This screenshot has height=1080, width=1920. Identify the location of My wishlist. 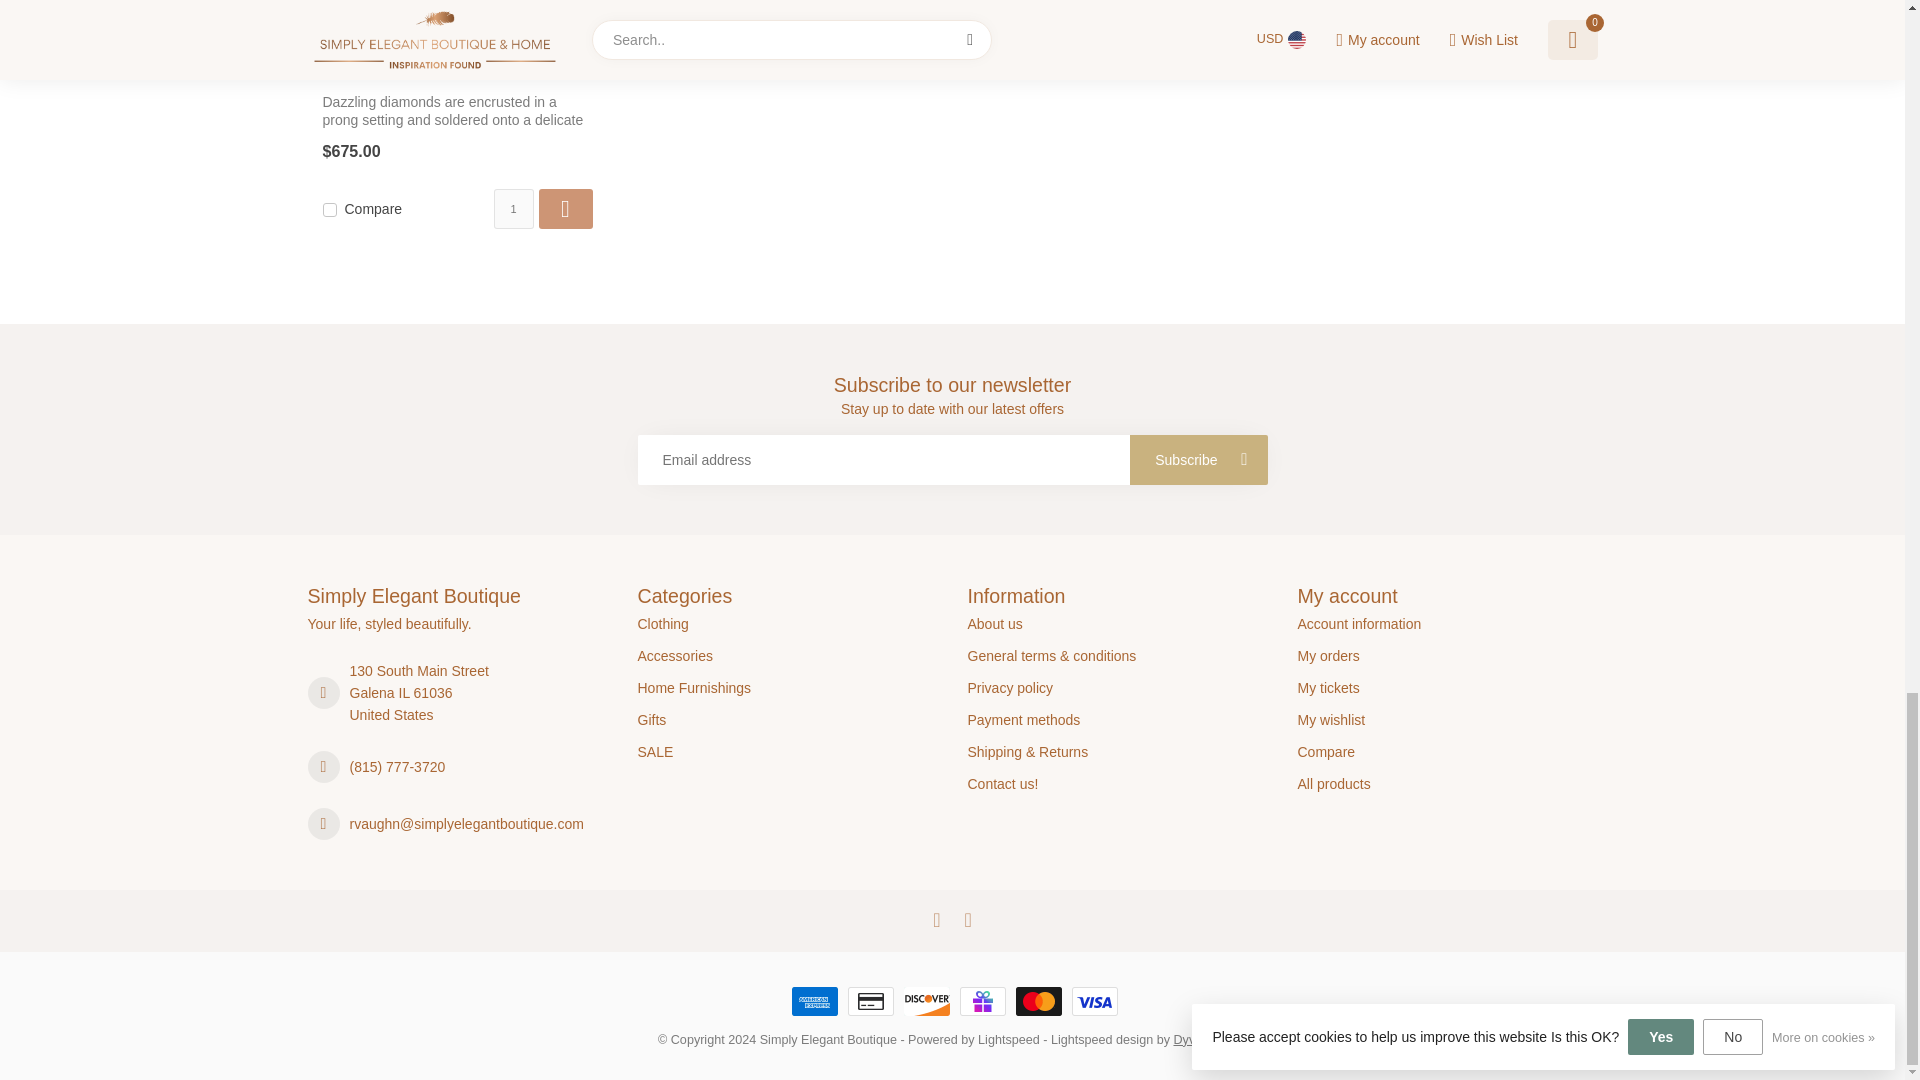
(1447, 720).